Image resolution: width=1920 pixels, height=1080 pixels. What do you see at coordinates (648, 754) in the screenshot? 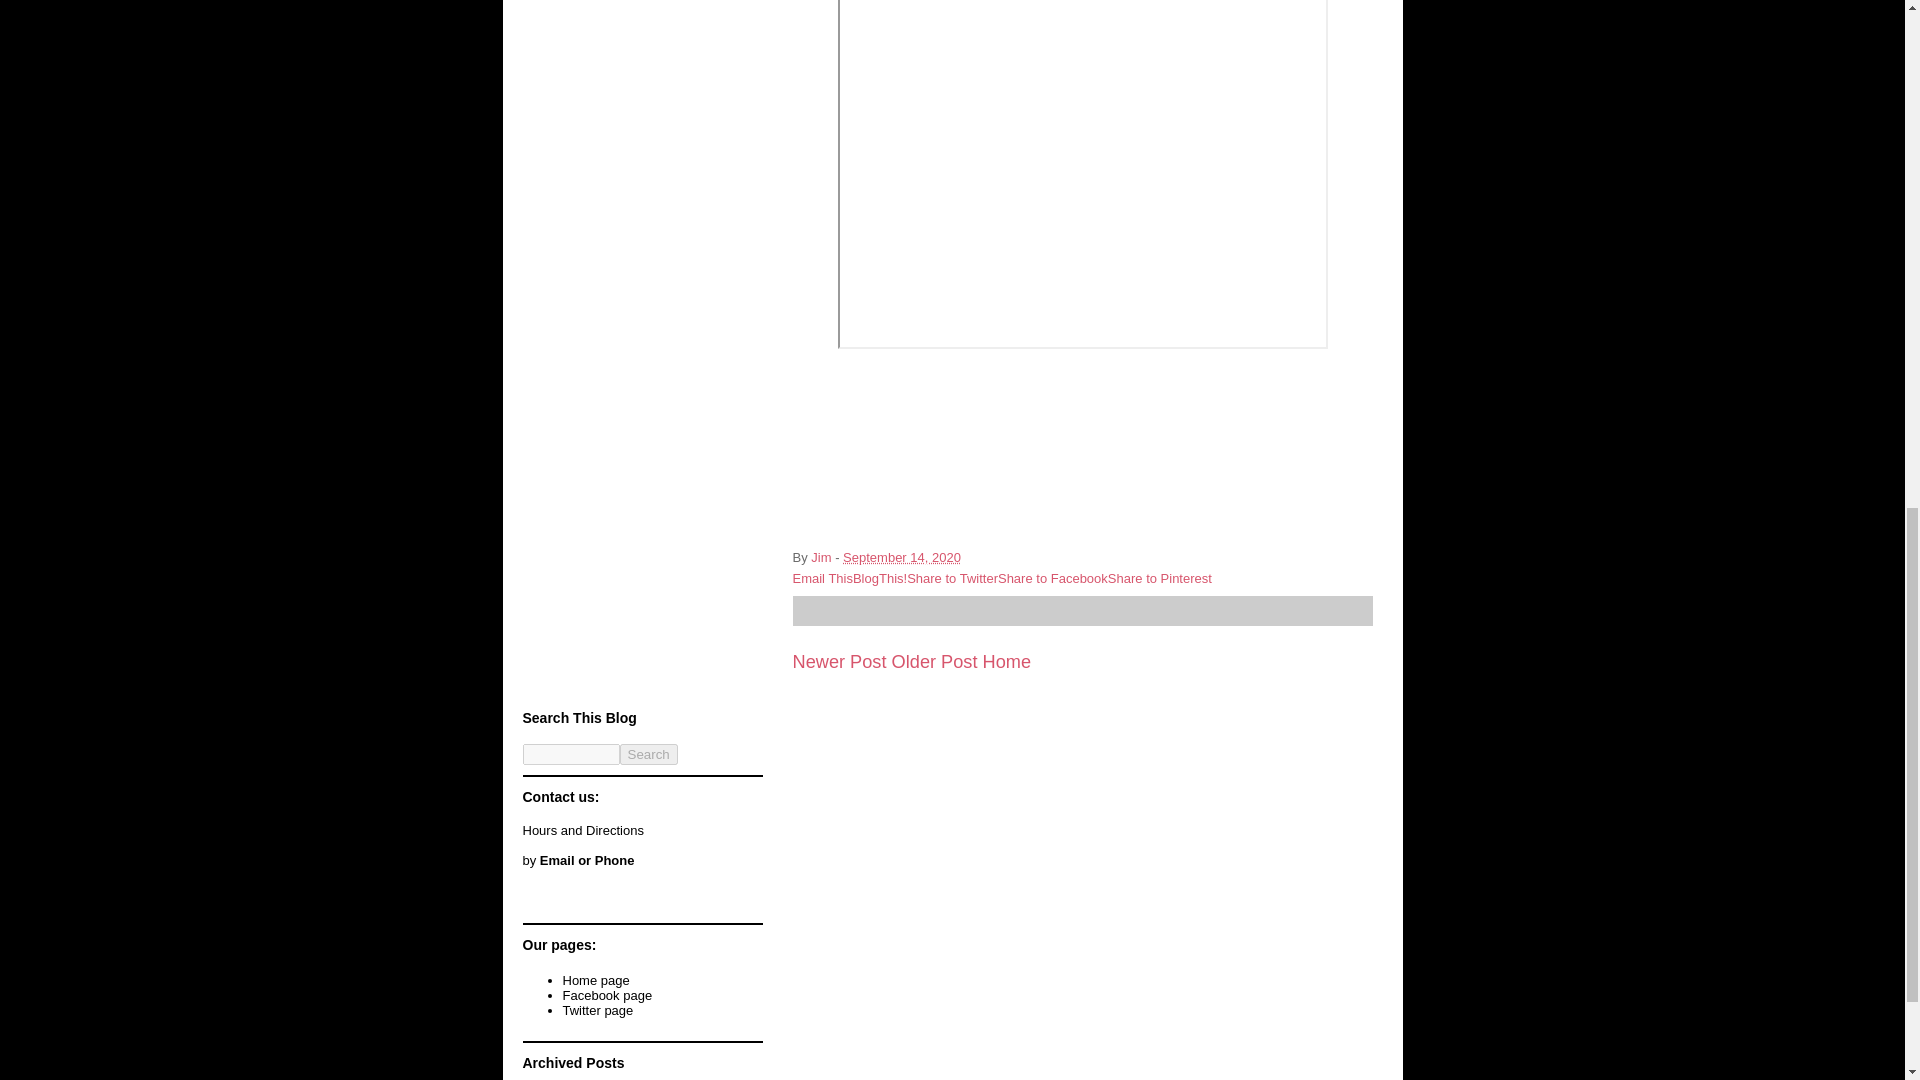
I see `Search` at bounding box center [648, 754].